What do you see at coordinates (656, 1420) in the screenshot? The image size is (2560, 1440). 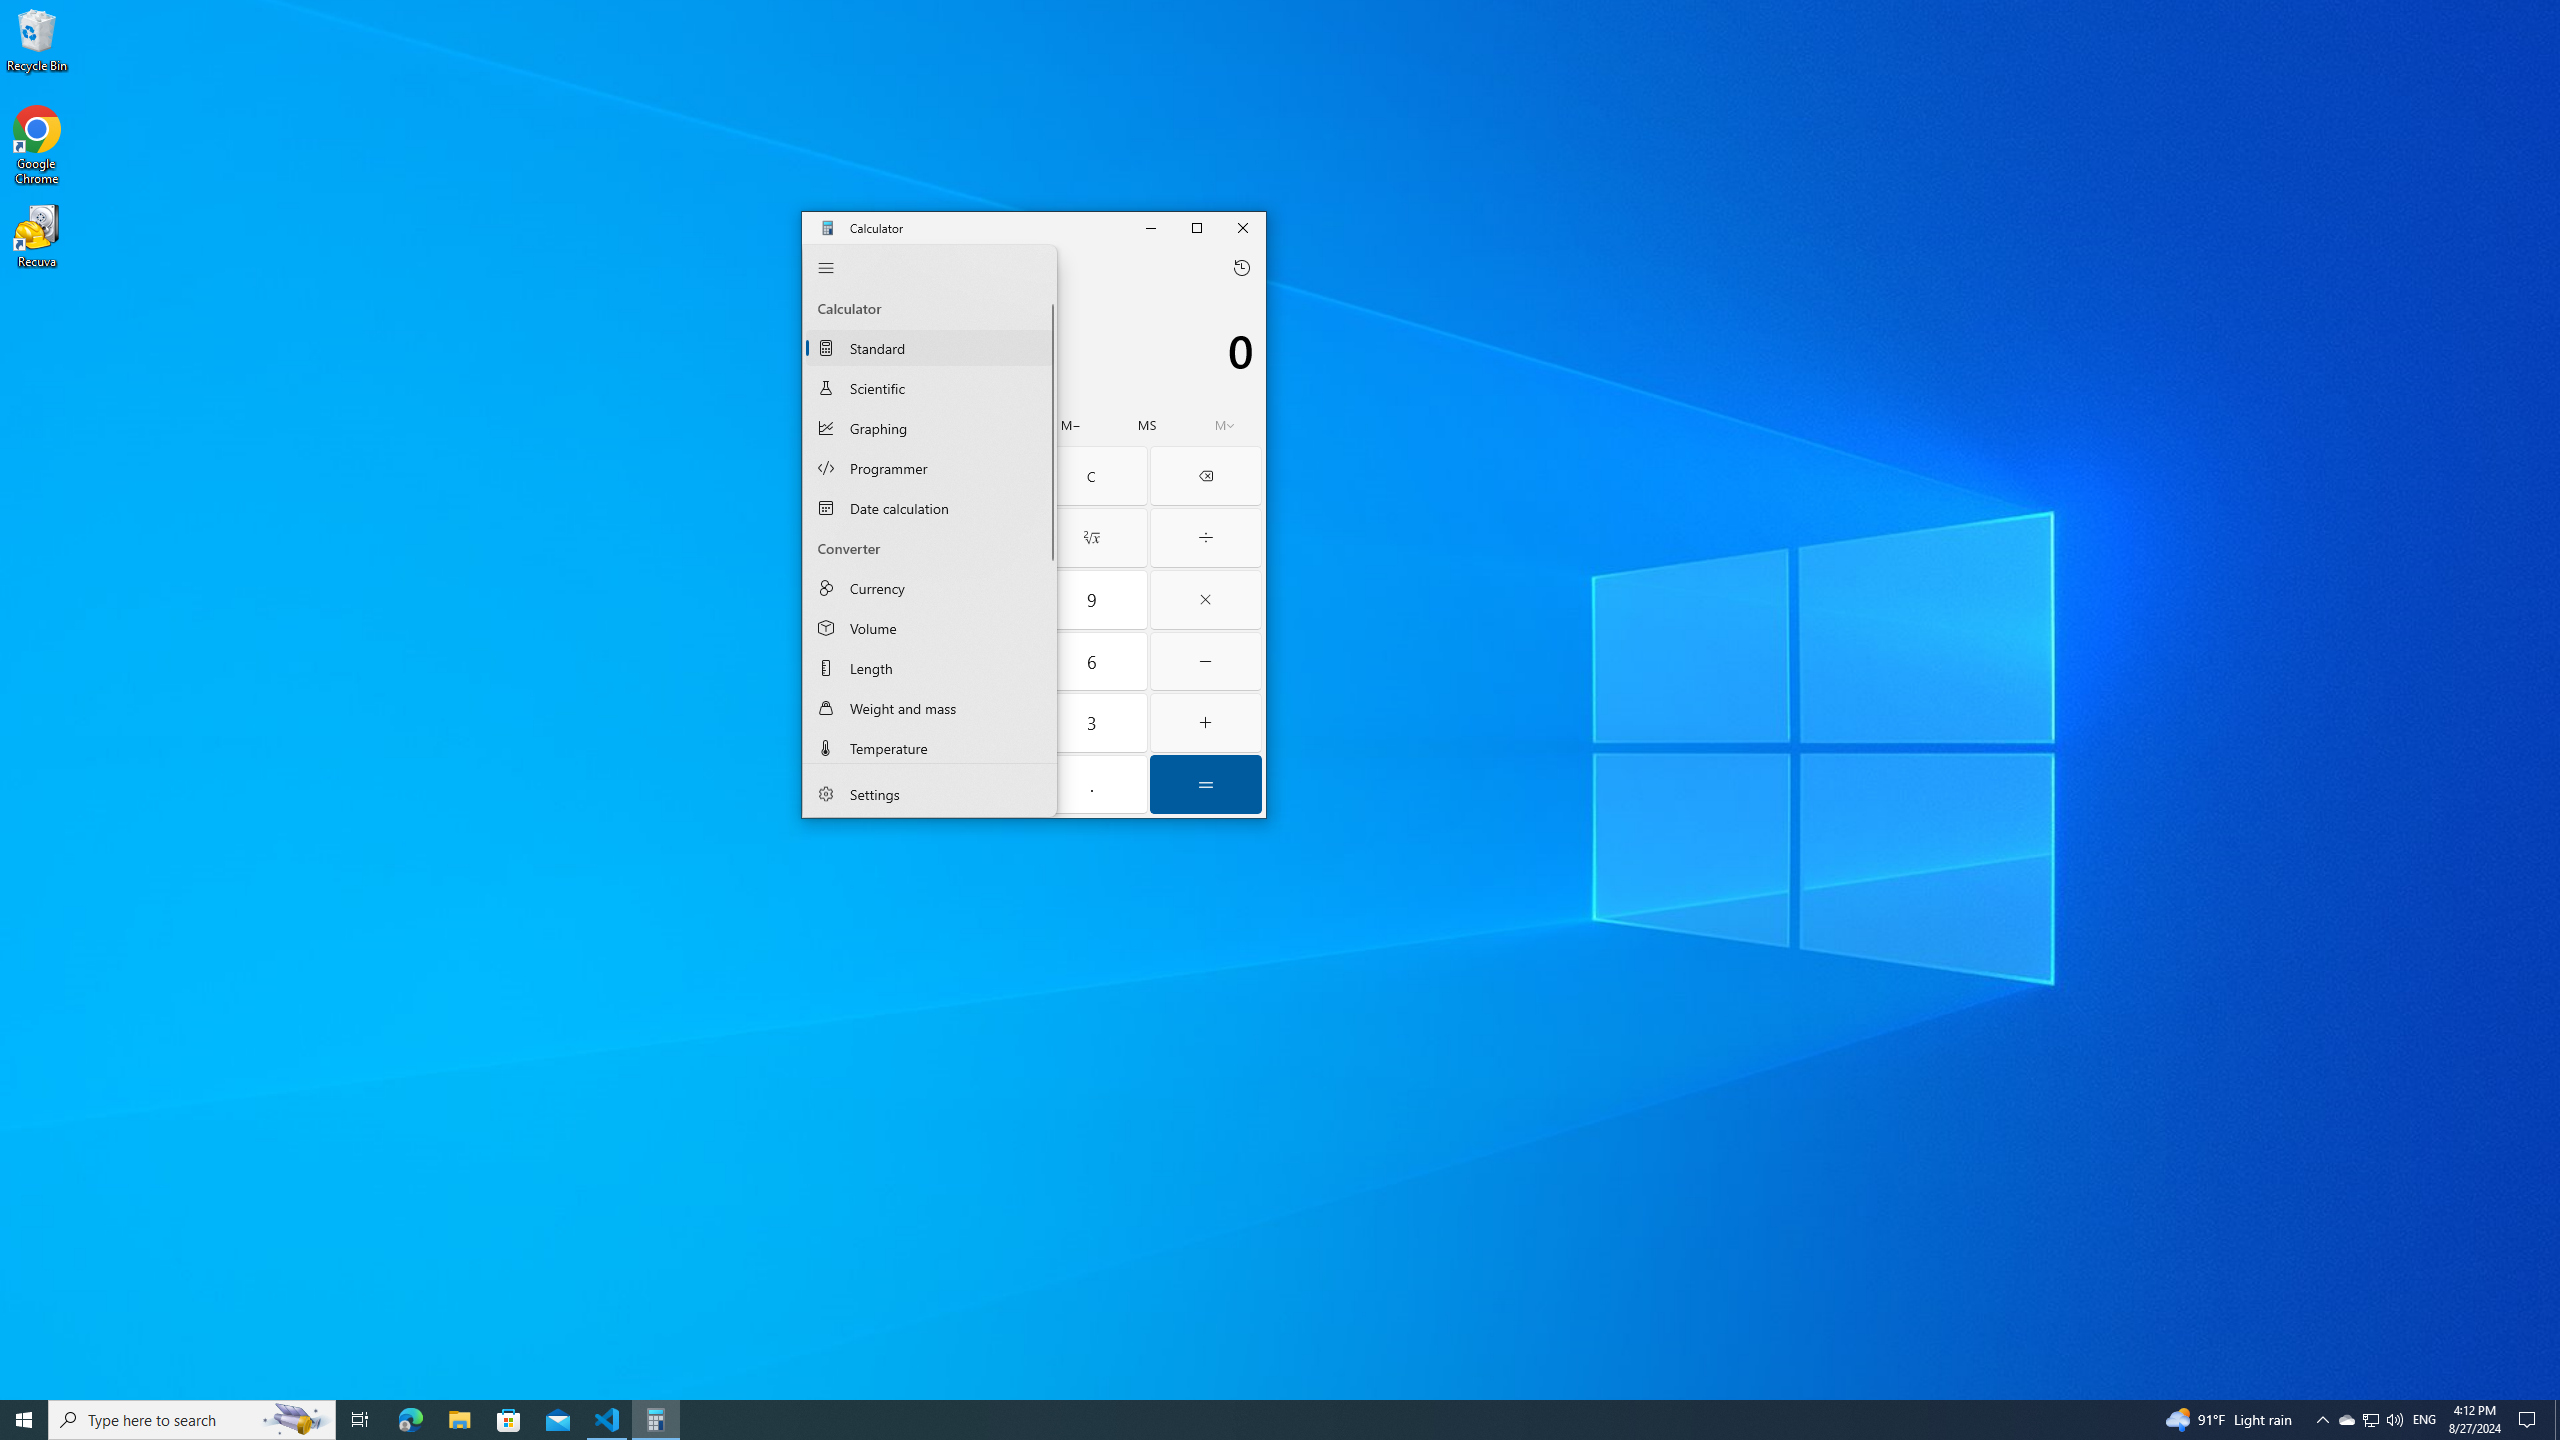 I see `Calculator - 1 running window` at bounding box center [656, 1420].